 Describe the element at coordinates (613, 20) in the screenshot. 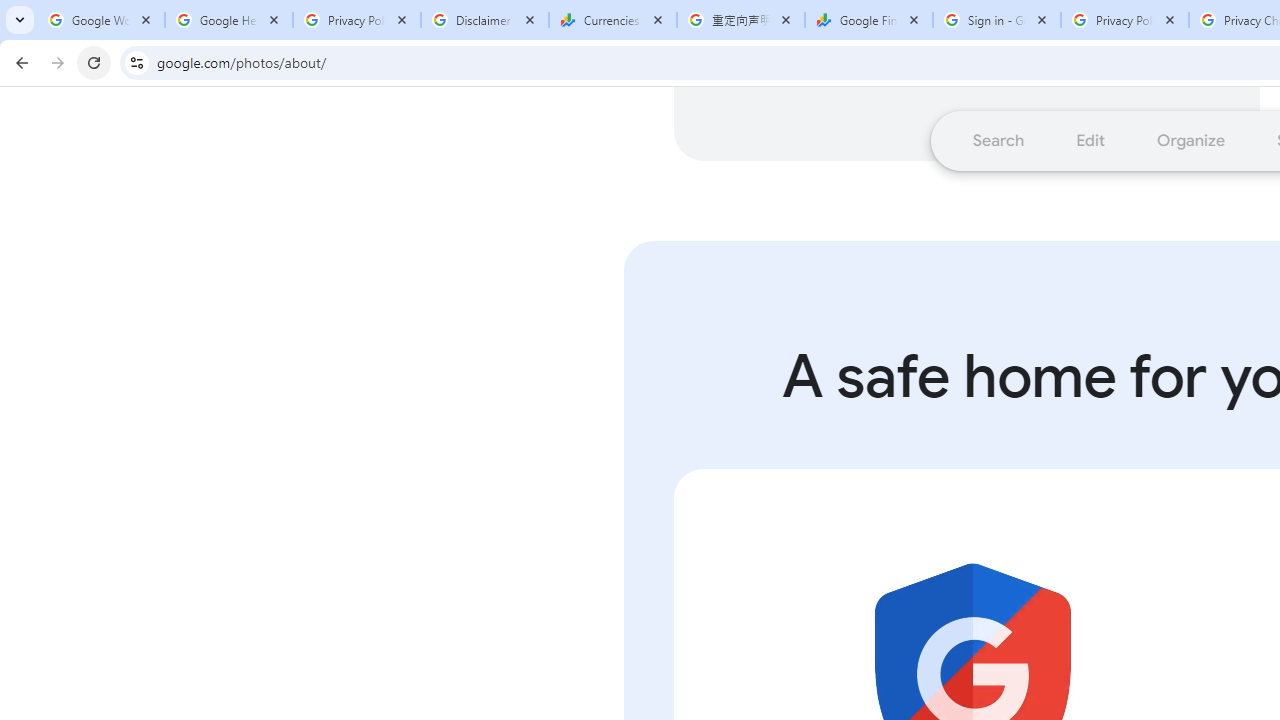

I see `Currencies - Google Finance` at that location.